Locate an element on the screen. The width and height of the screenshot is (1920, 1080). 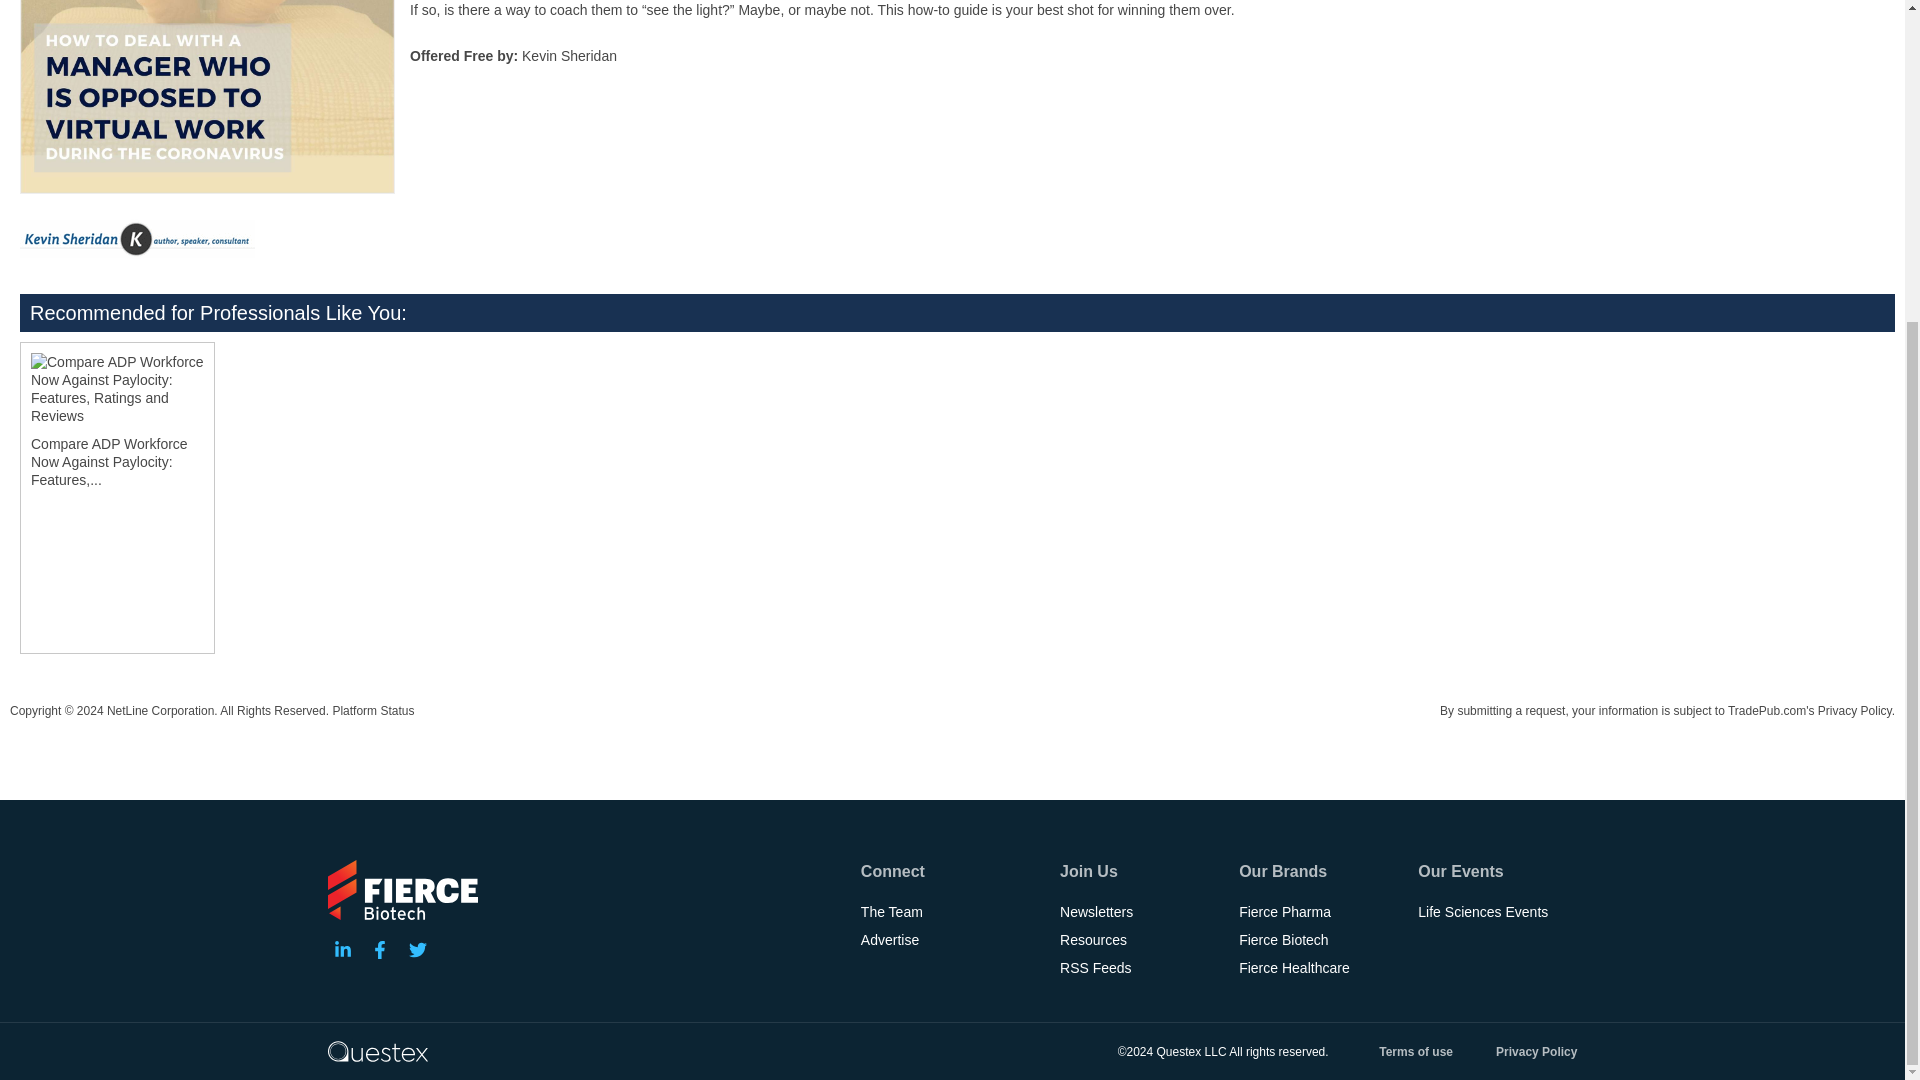
Newsletters is located at coordinates (1139, 911).